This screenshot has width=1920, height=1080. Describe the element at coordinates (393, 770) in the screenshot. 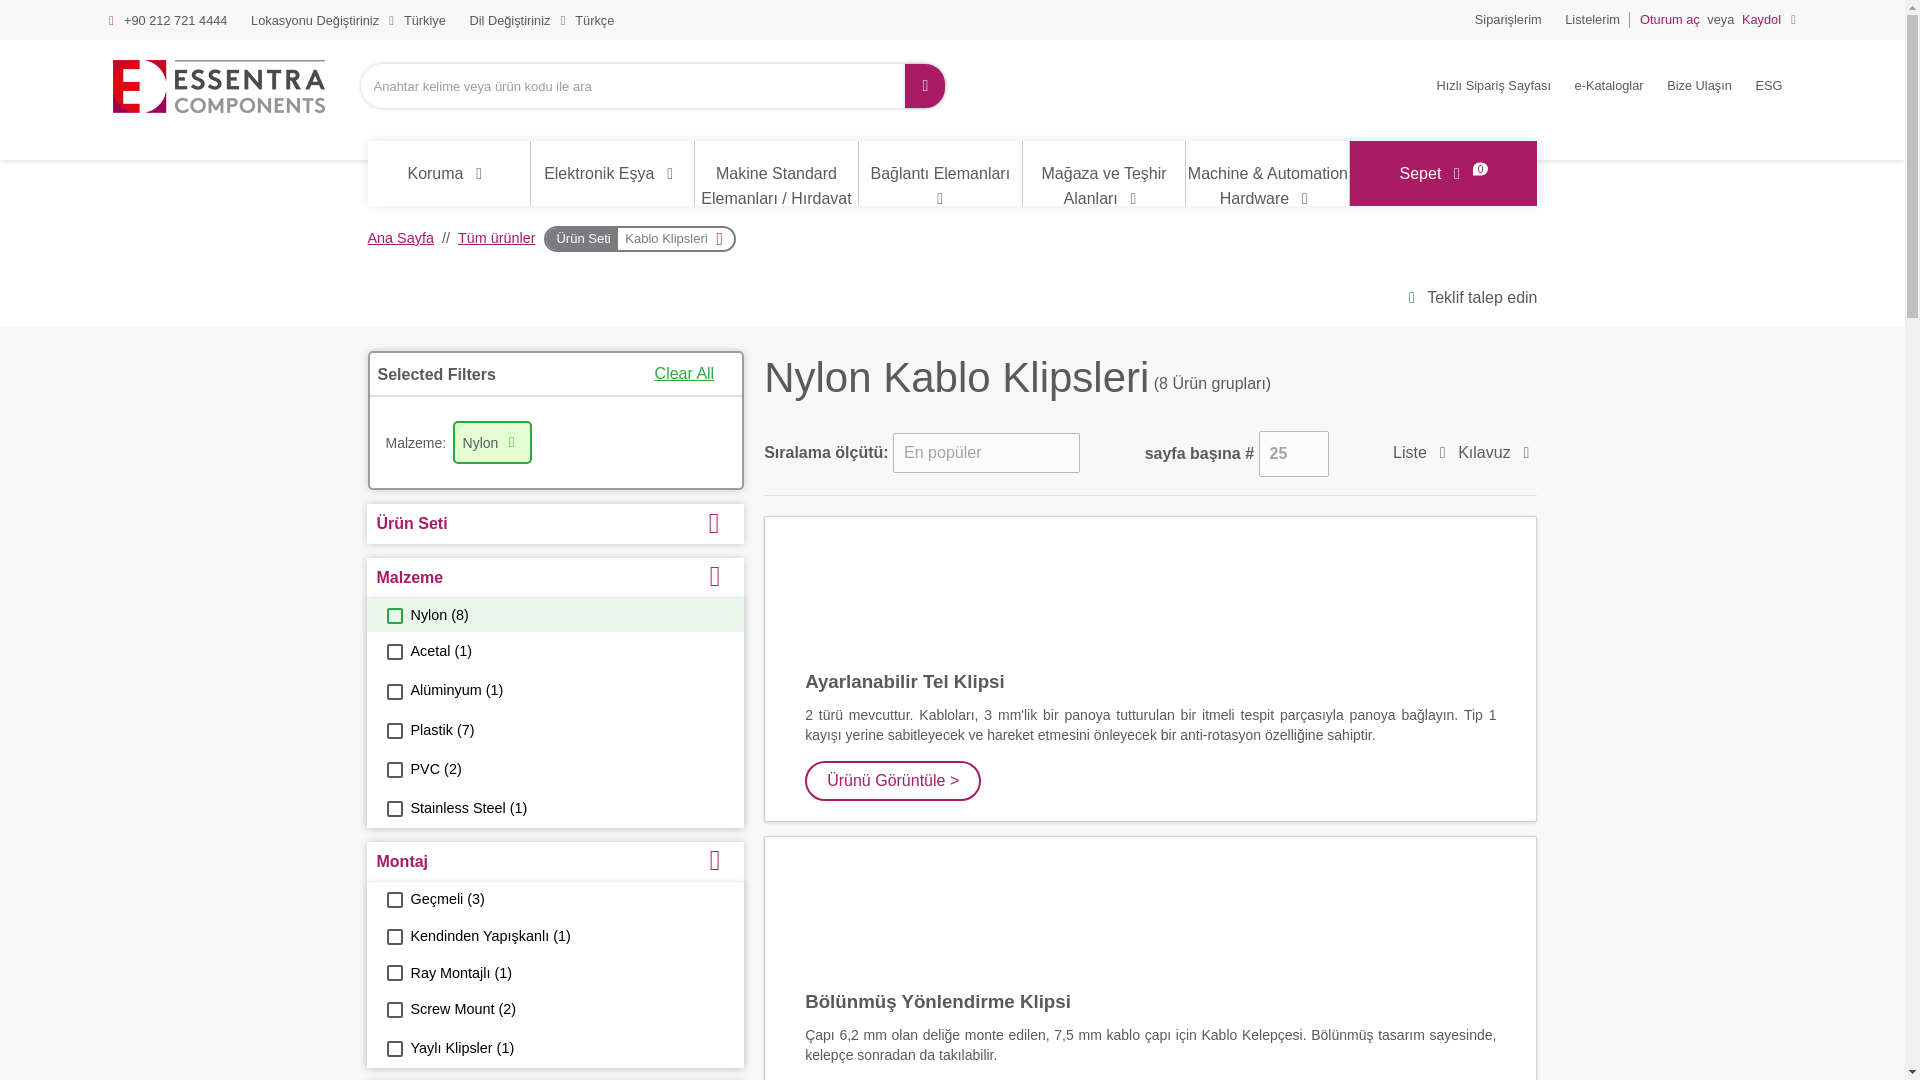

I see `PVC` at that location.